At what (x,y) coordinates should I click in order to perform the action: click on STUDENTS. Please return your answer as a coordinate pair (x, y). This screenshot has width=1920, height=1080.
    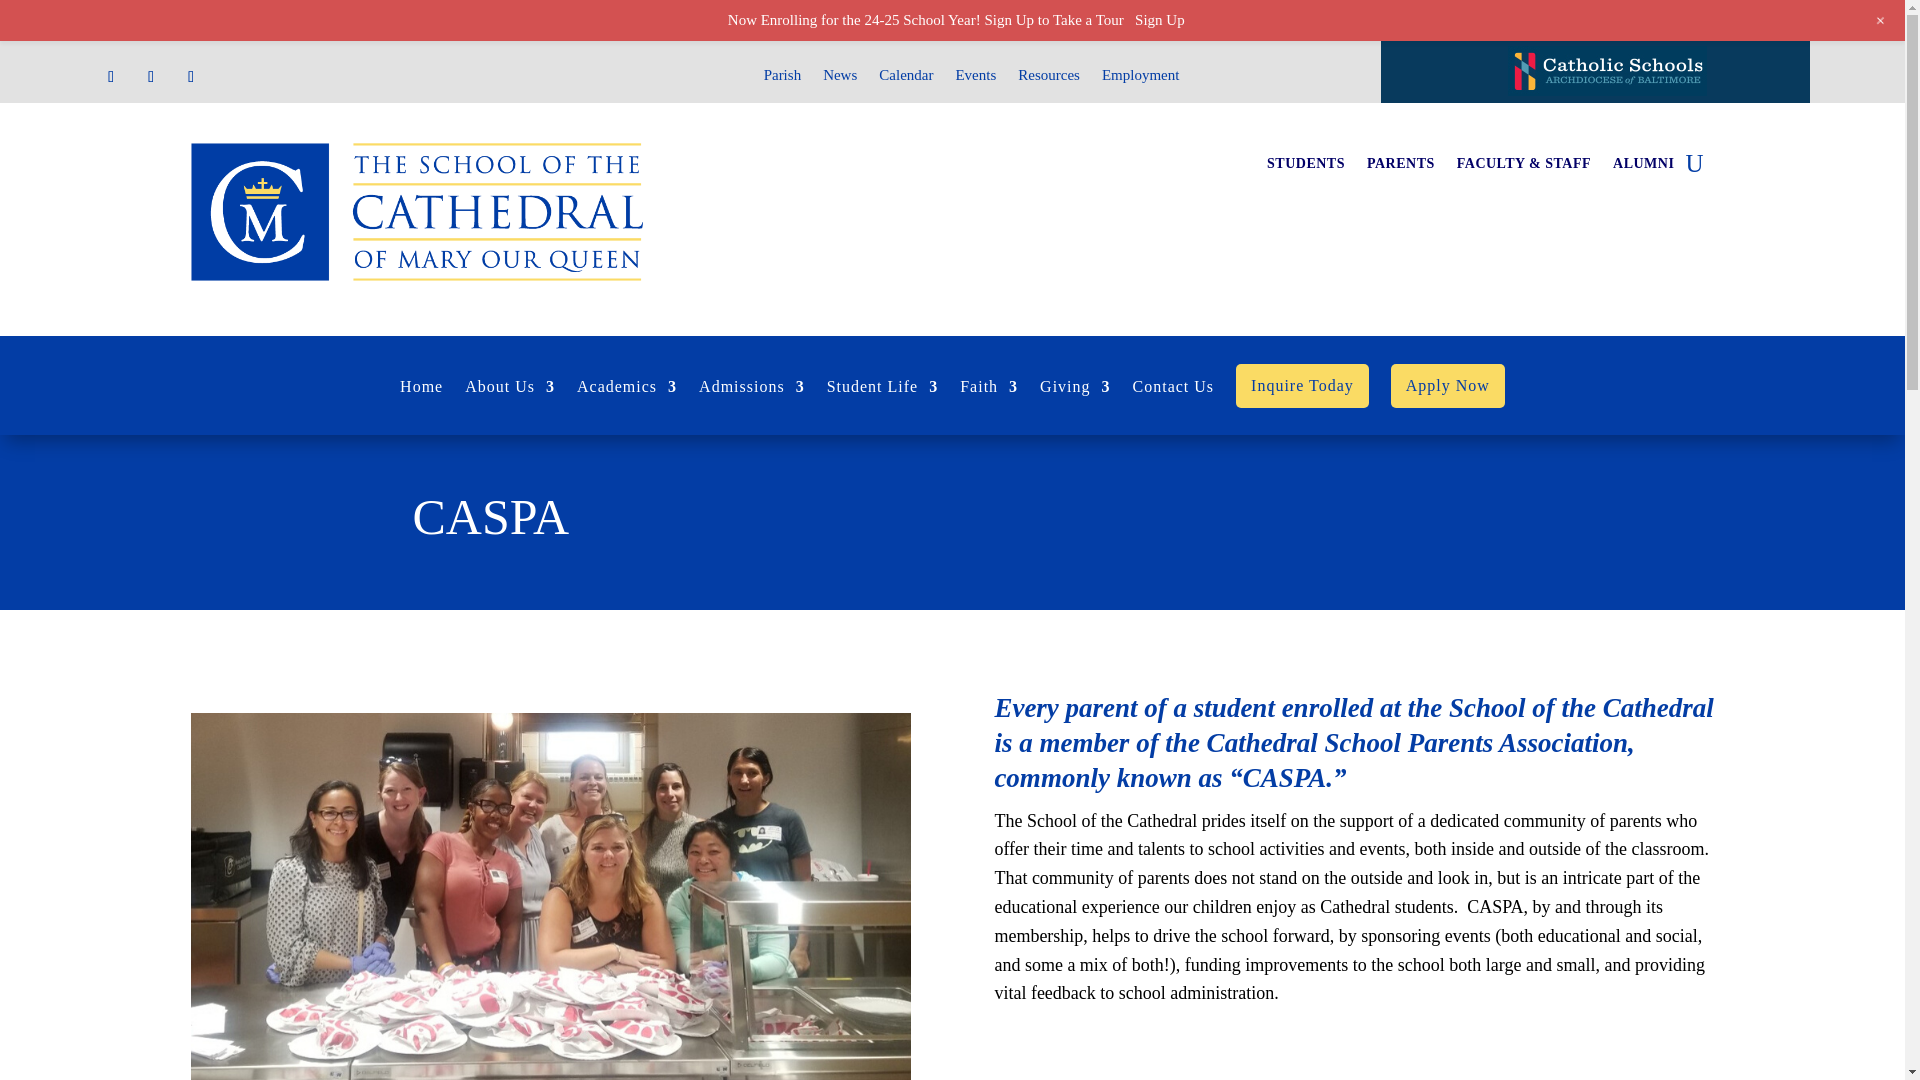
    Looking at the image, I should click on (1306, 168).